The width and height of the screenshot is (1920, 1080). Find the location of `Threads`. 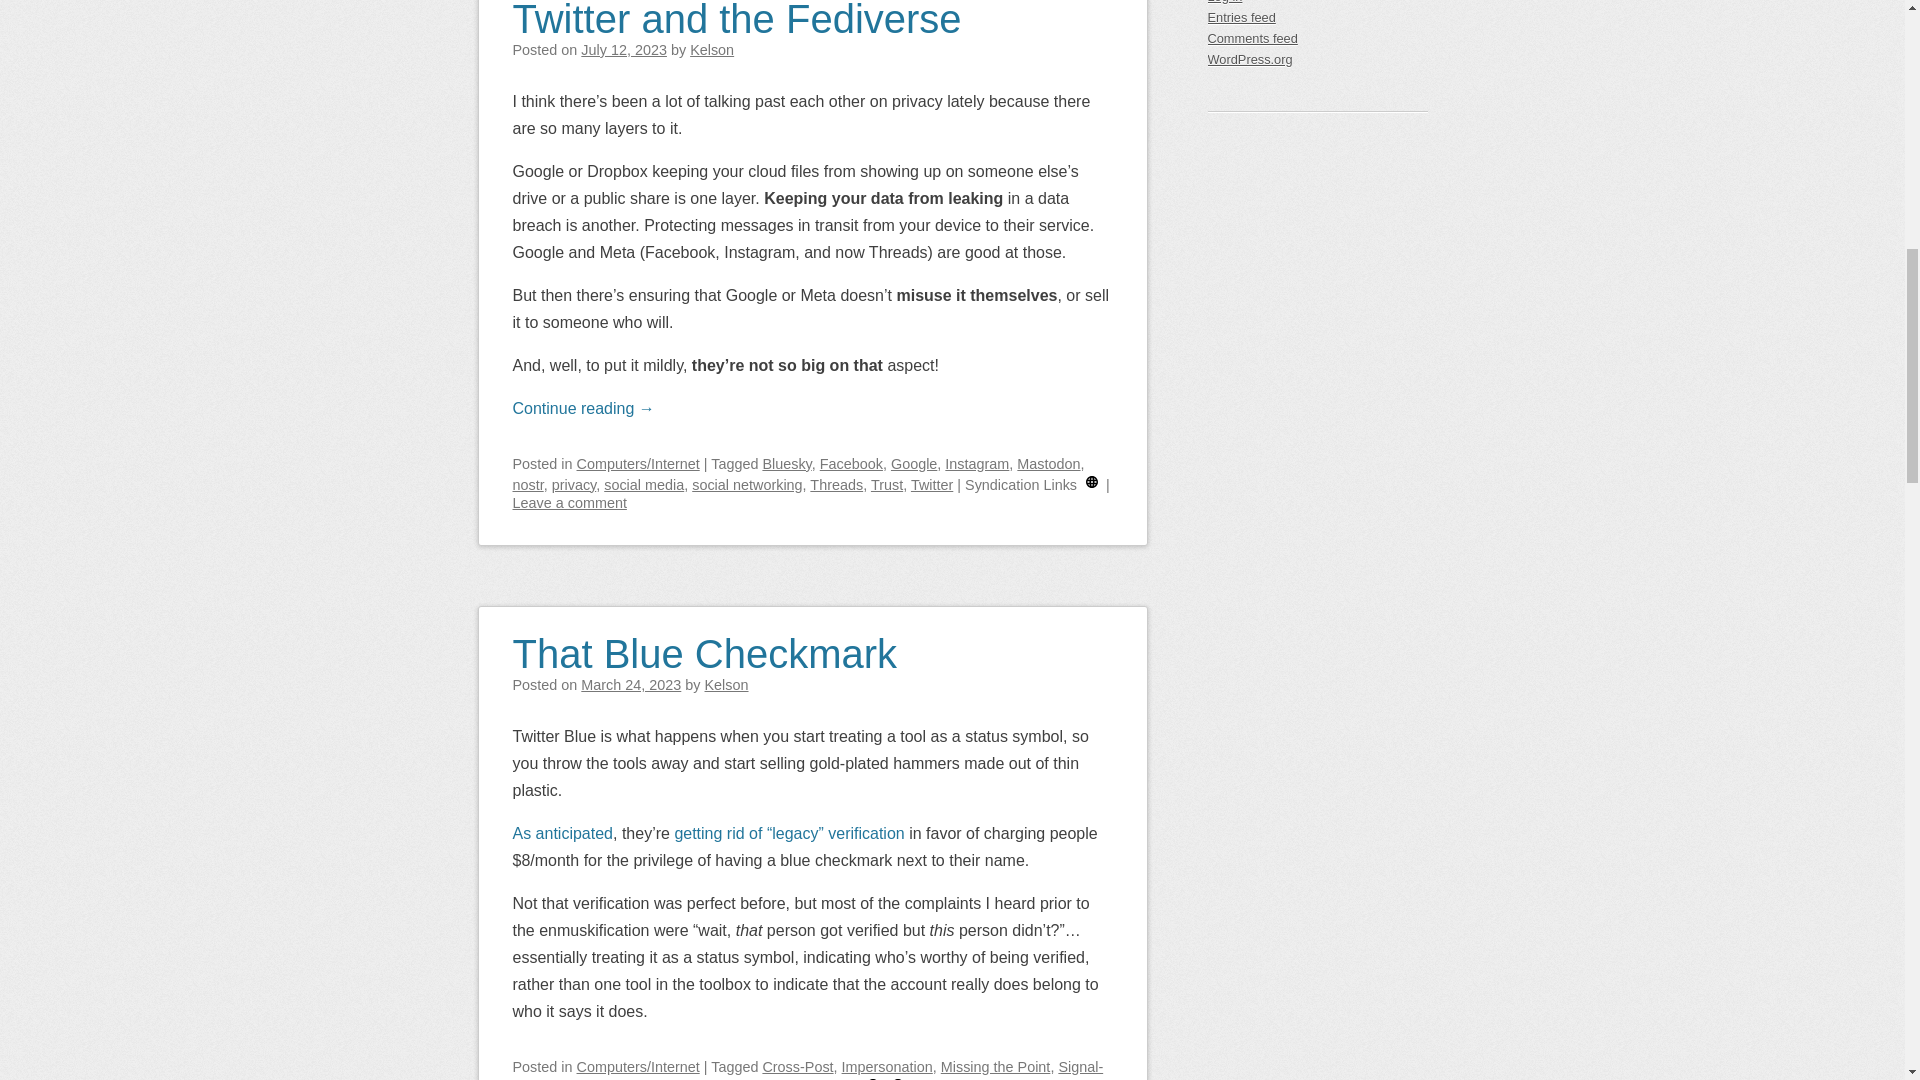

Threads is located at coordinates (836, 484).